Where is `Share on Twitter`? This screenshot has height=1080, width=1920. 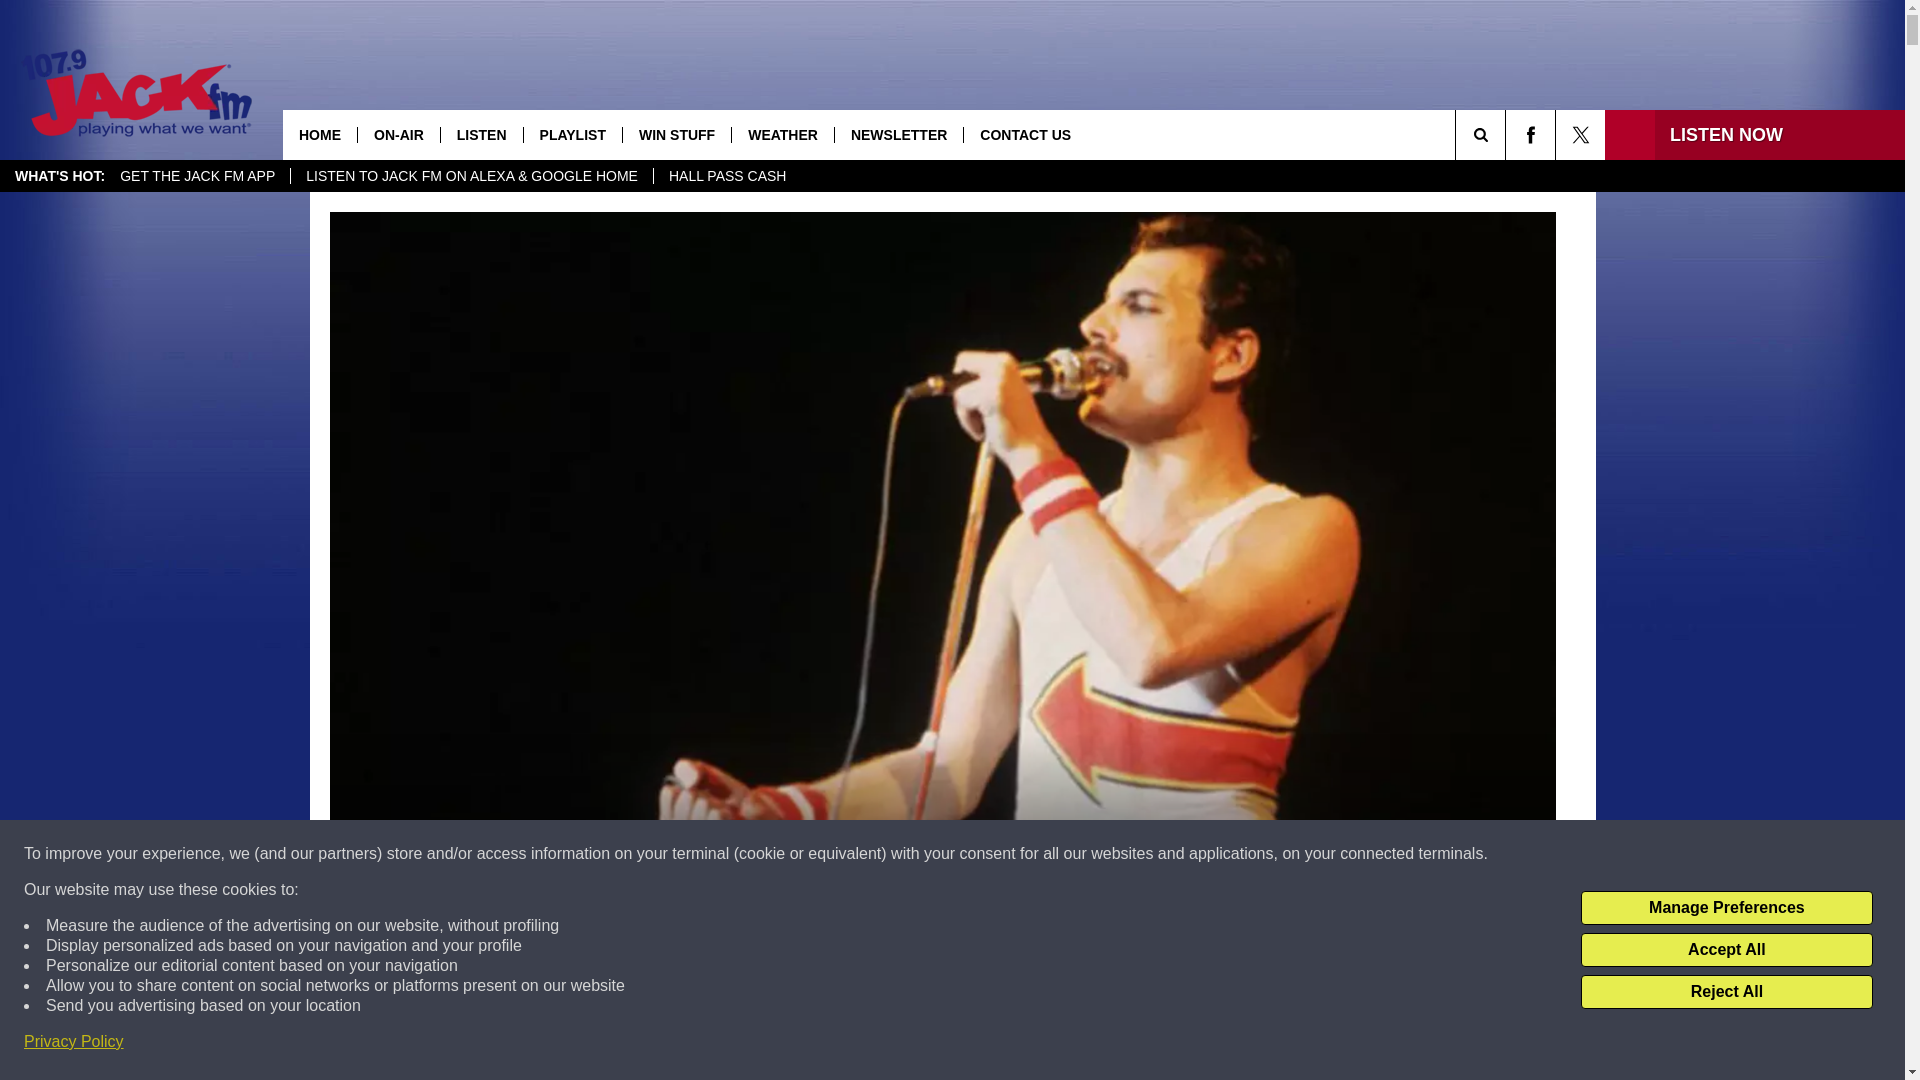 Share on Twitter is located at coordinates (1202, 1044).